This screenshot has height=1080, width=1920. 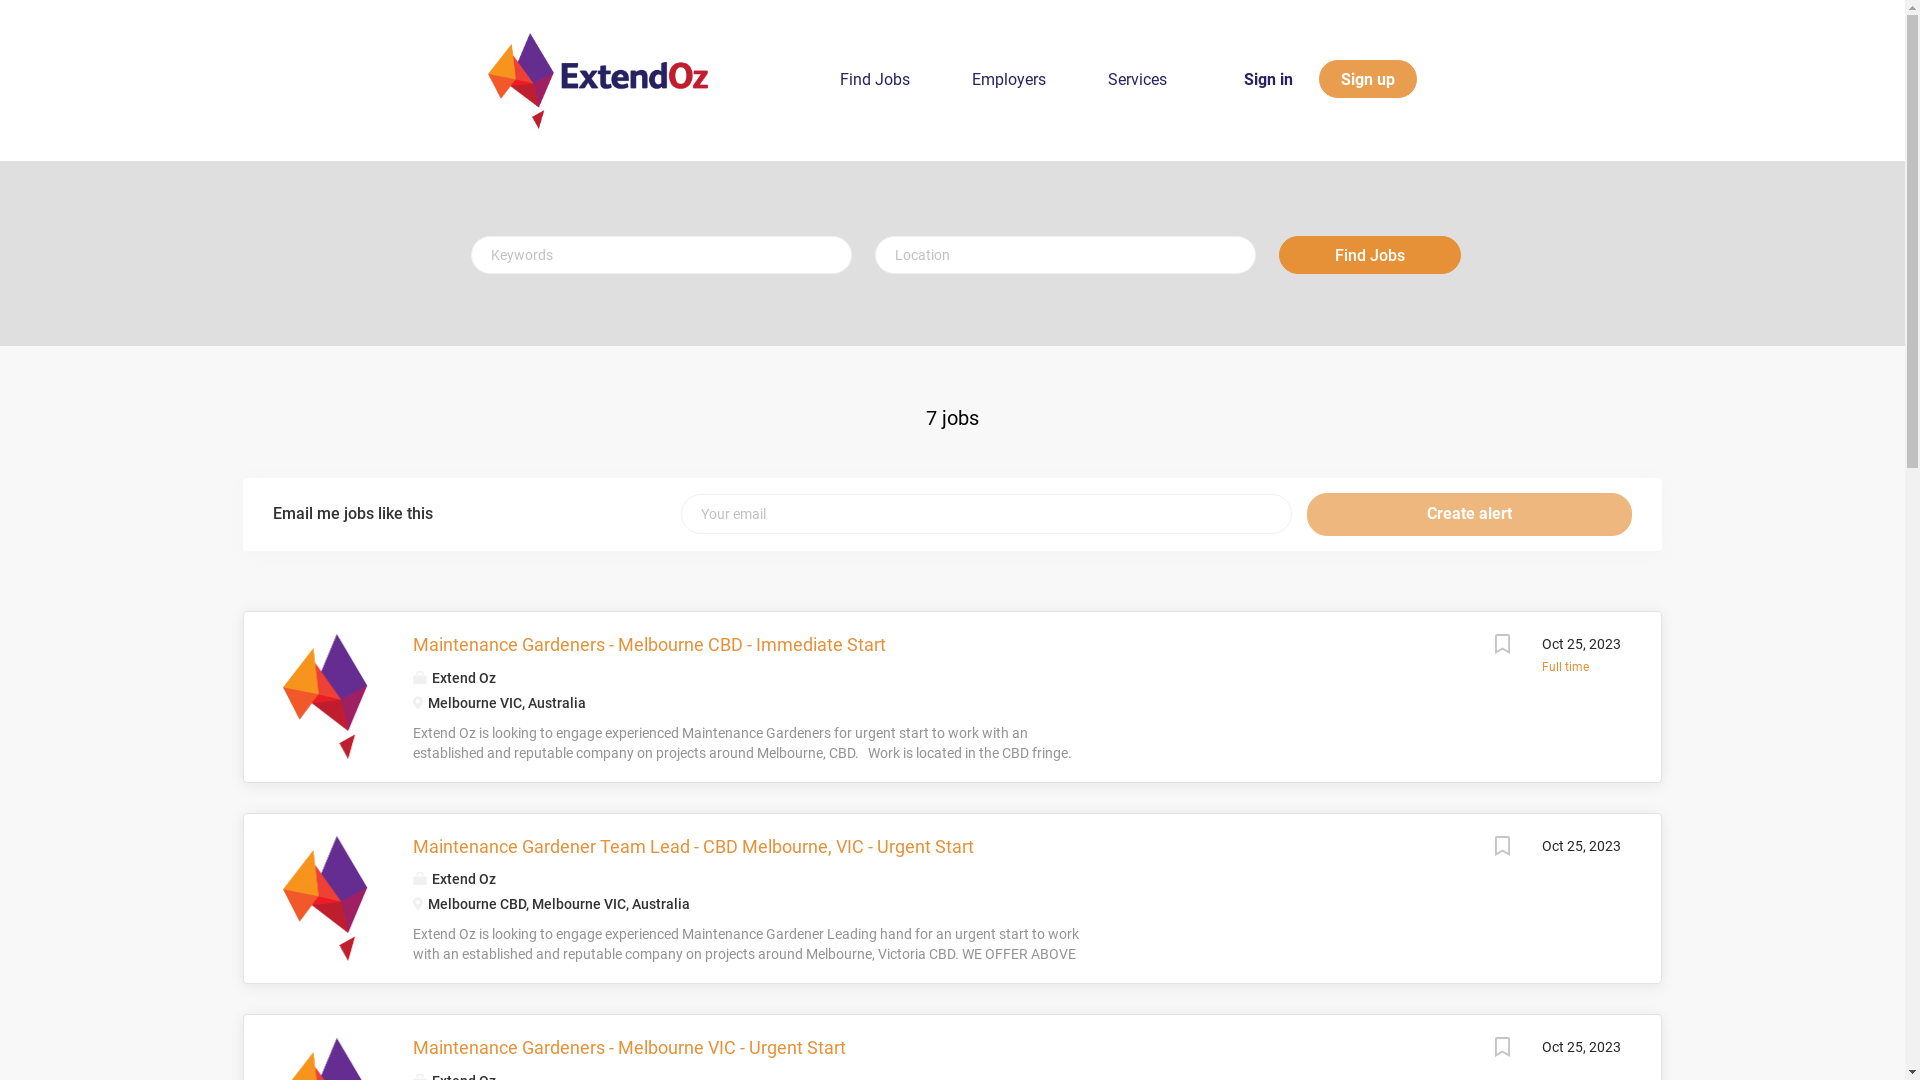 What do you see at coordinates (1268, 78) in the screenshot?
I see `Sign in` at bounding box center [1268, 78].